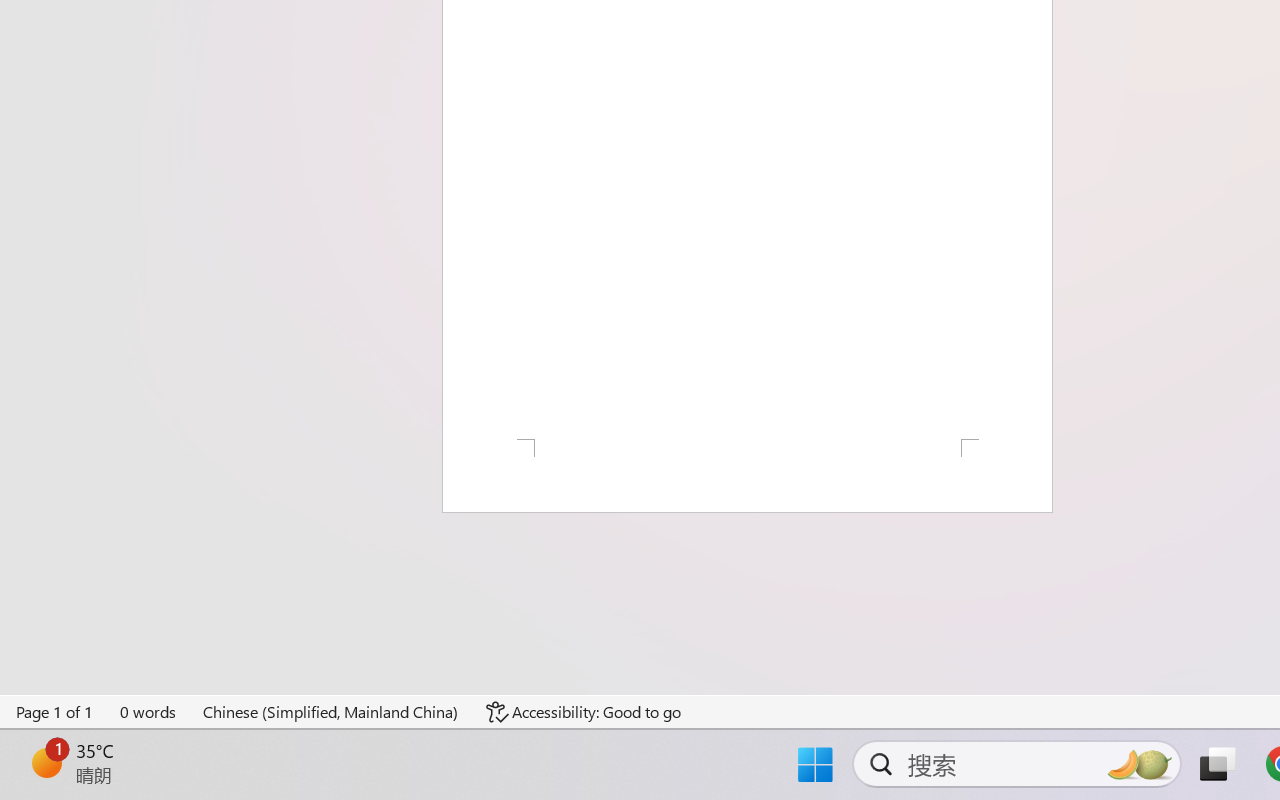  I want to click on Language Chinese (Simplified, Mainland China), so click(331, 712).